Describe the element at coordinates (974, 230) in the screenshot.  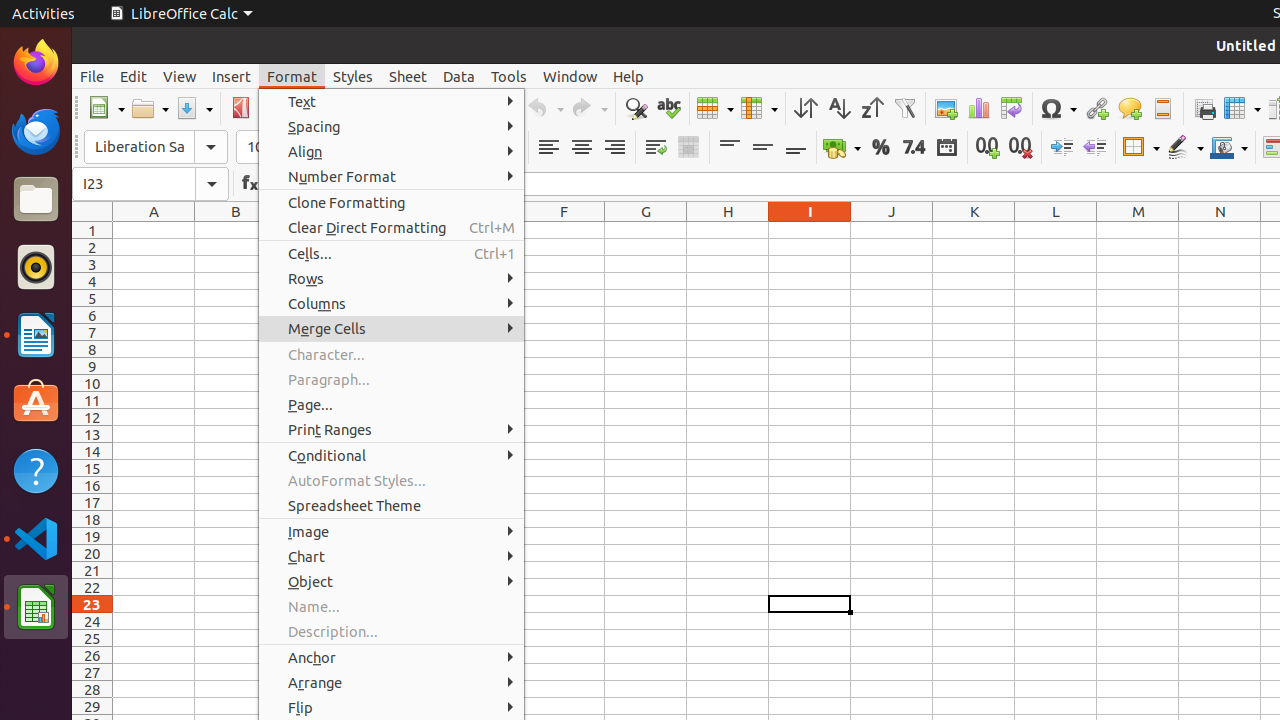
I see `K1` at that location.